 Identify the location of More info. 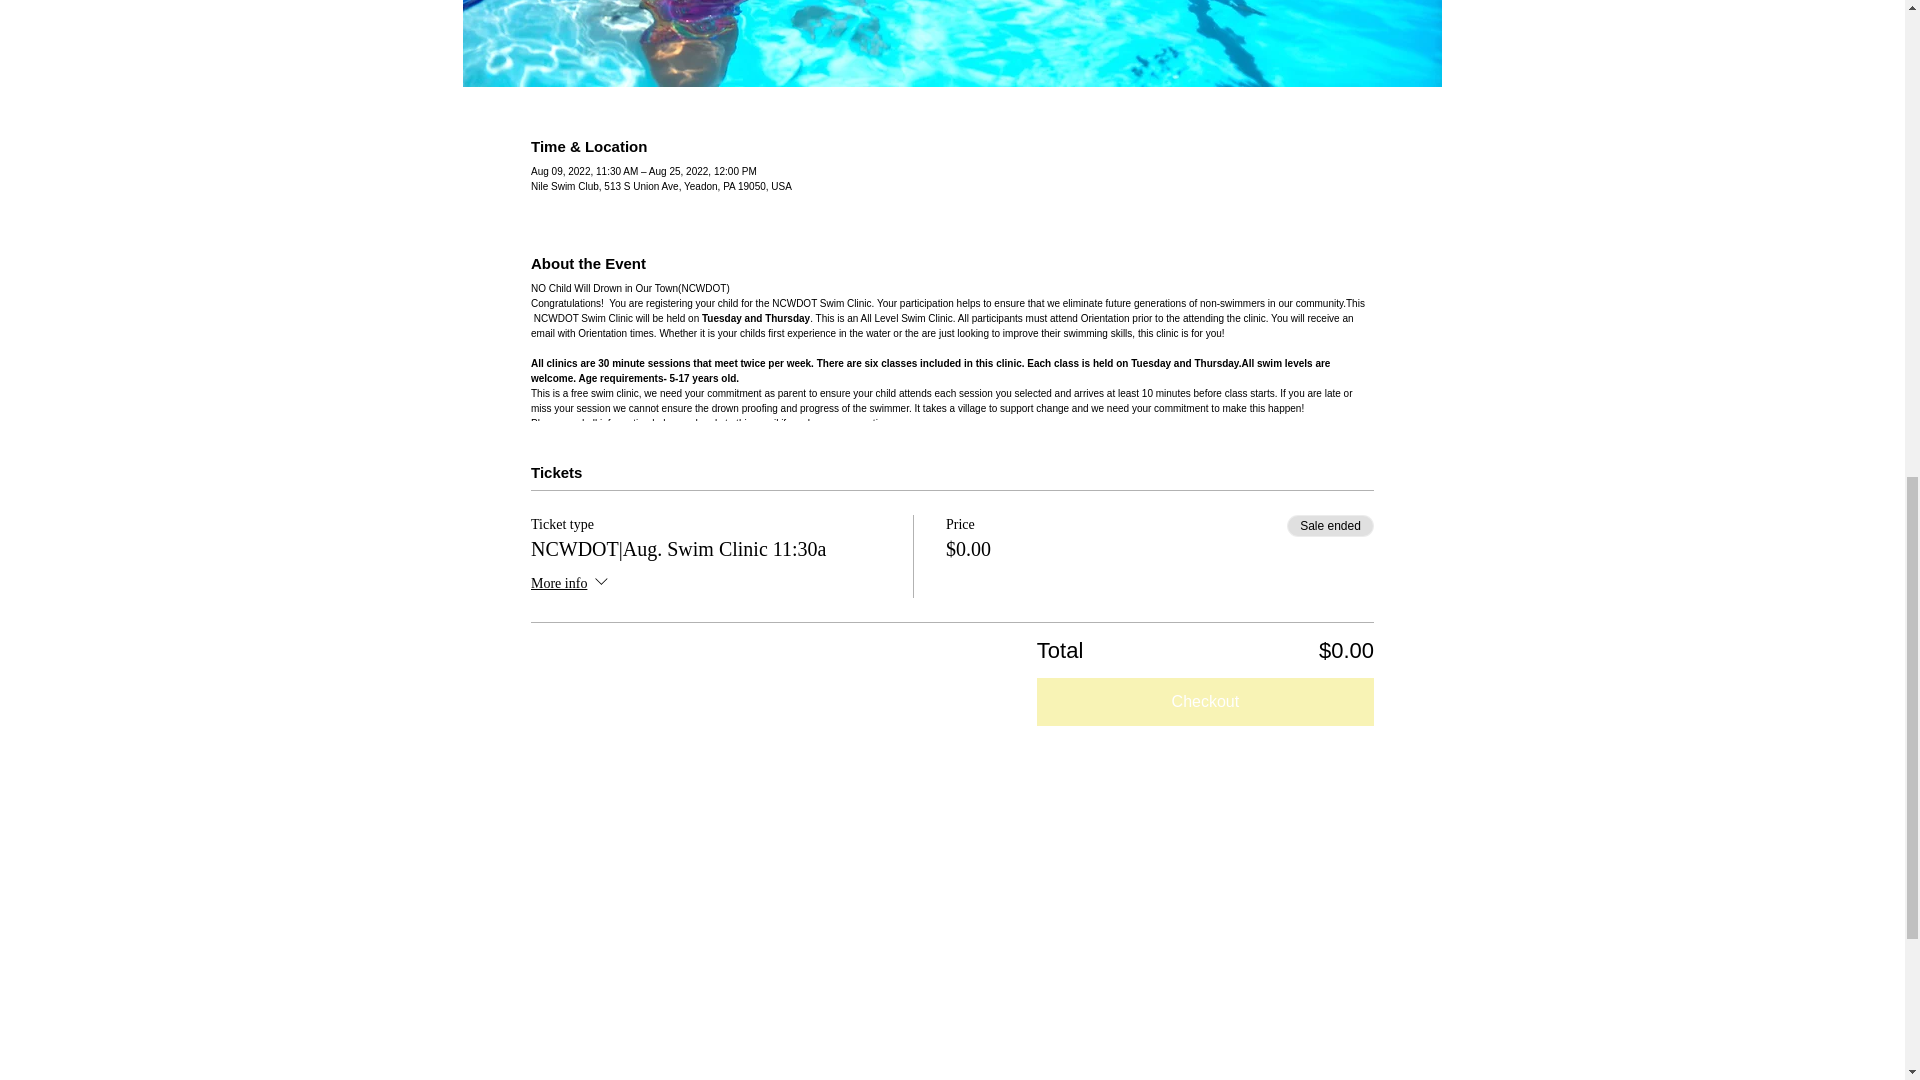
(572, 584).